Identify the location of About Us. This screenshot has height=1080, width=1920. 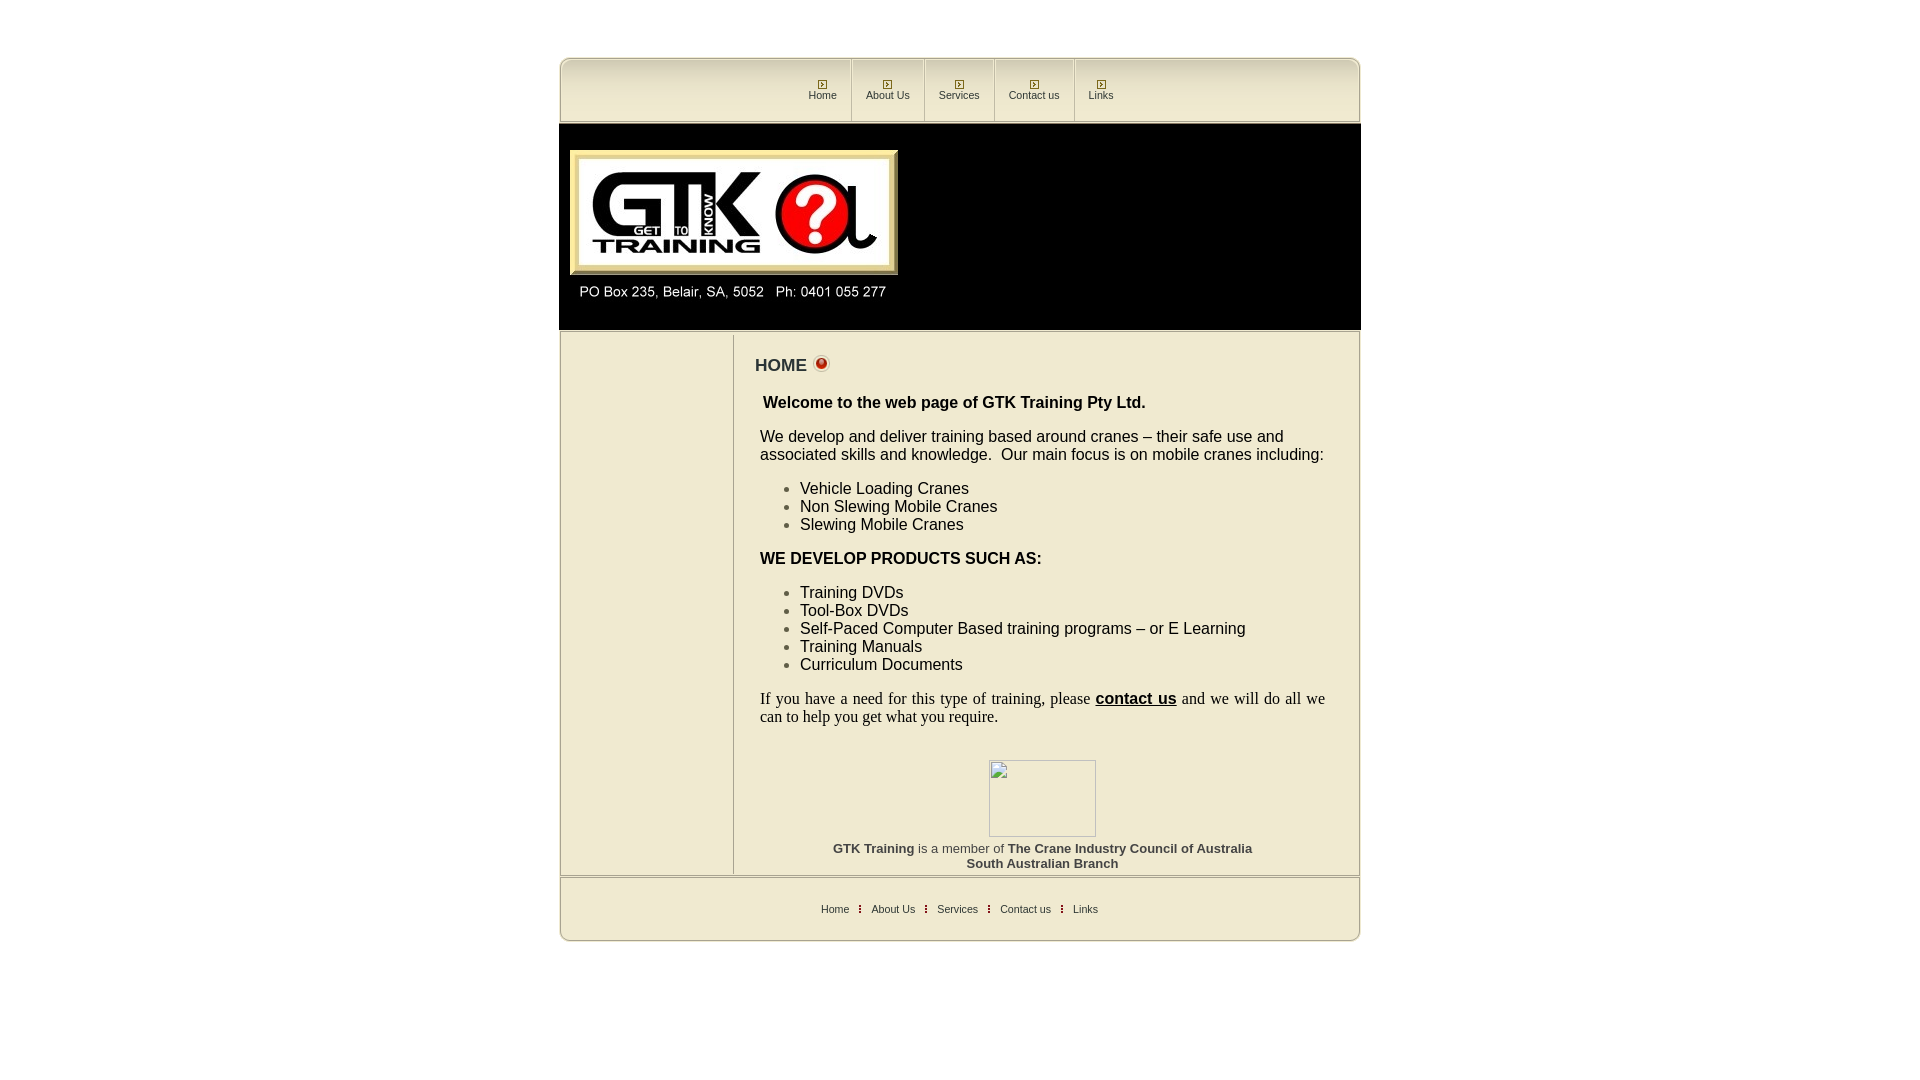
(888, 94).